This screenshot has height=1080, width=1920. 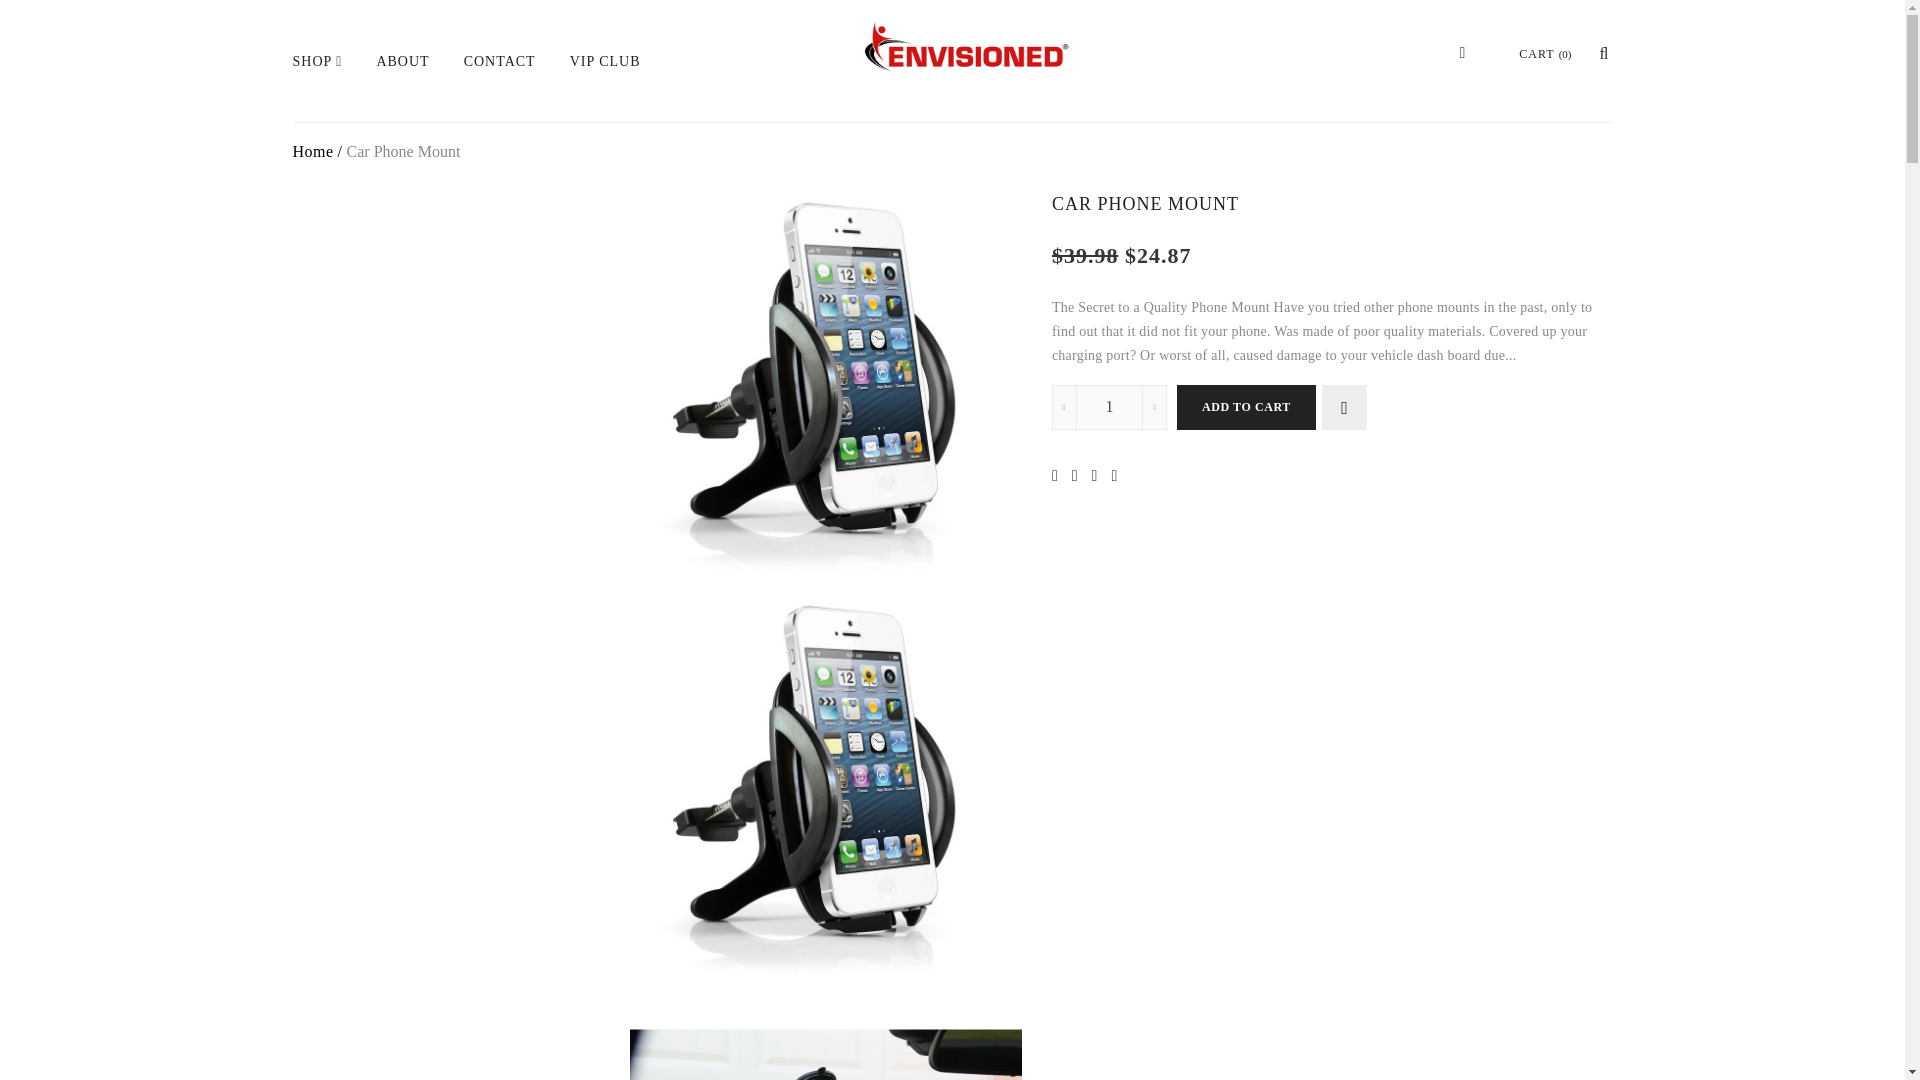 I want to click on Home, so click(x=312, y=150).